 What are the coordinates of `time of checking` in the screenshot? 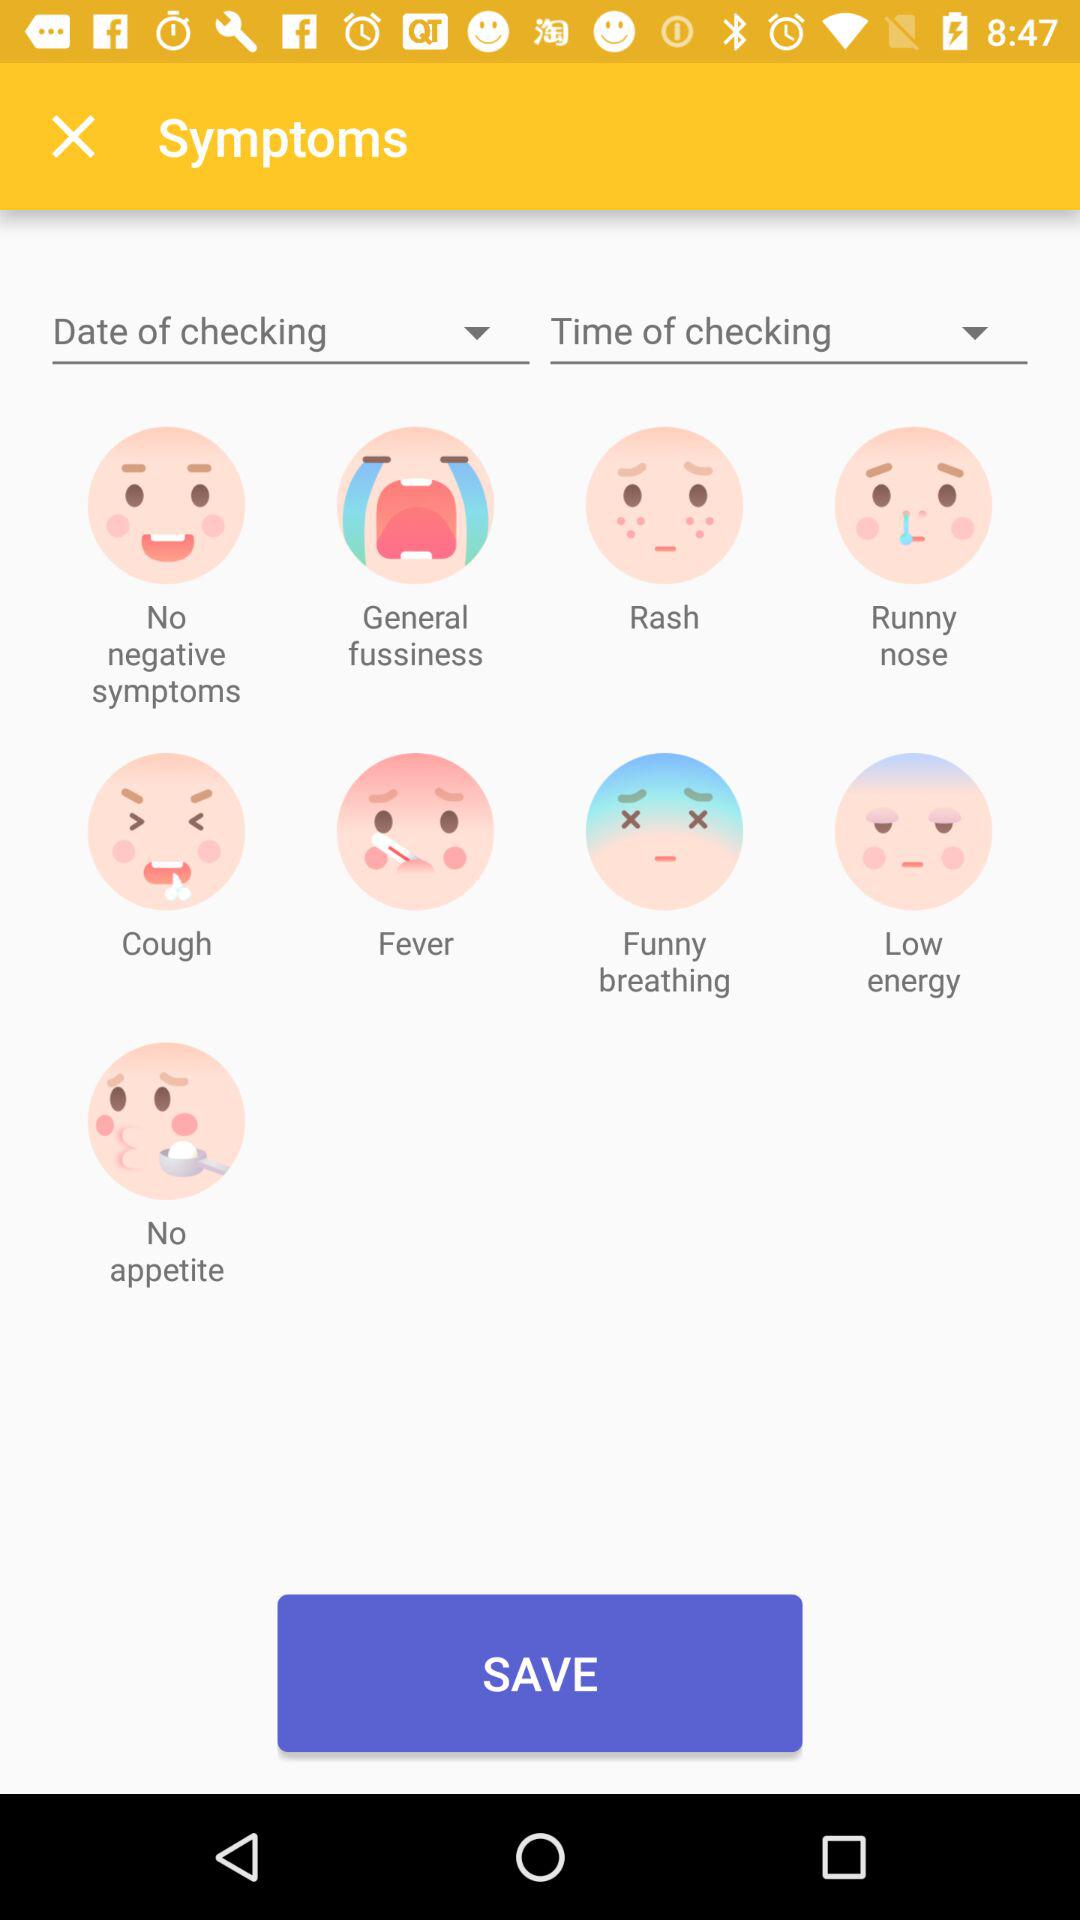 It's located at (789, 332).